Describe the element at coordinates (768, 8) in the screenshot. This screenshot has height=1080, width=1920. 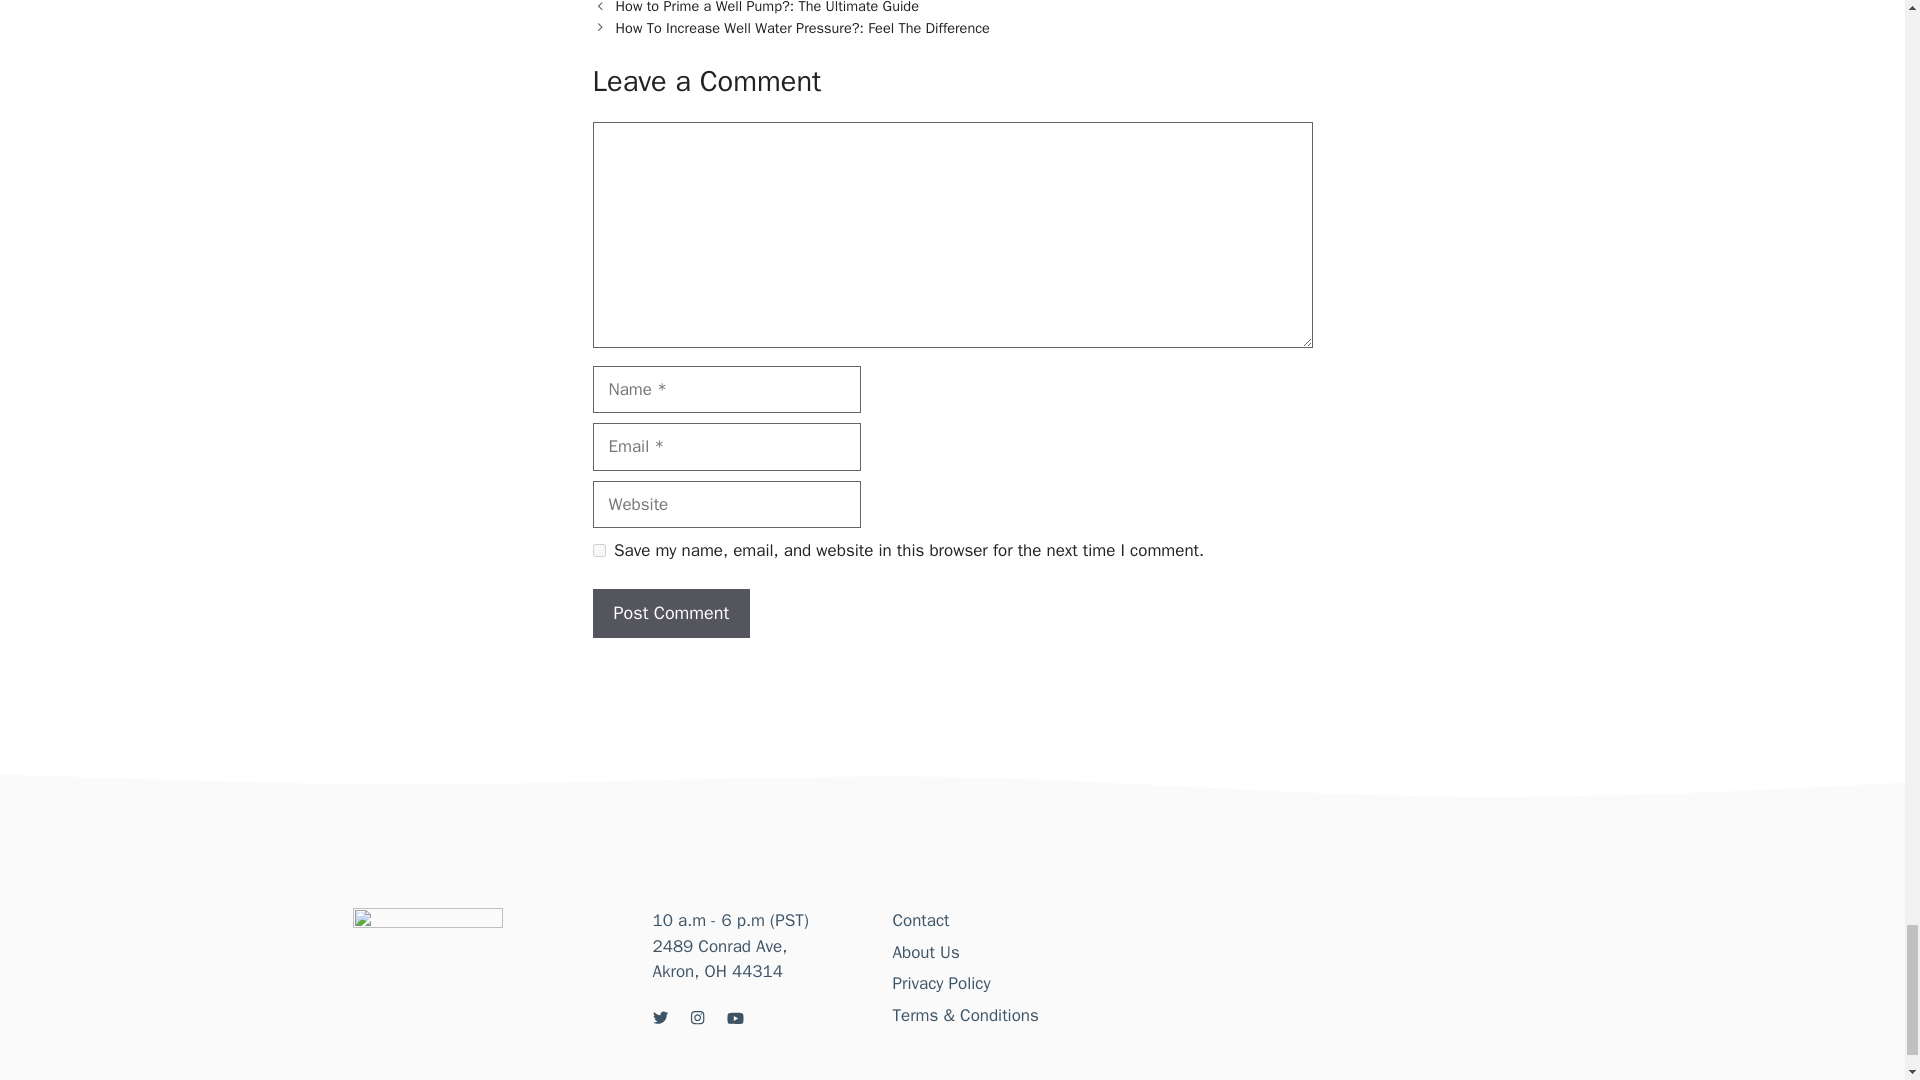
I see `Previous` at that location.